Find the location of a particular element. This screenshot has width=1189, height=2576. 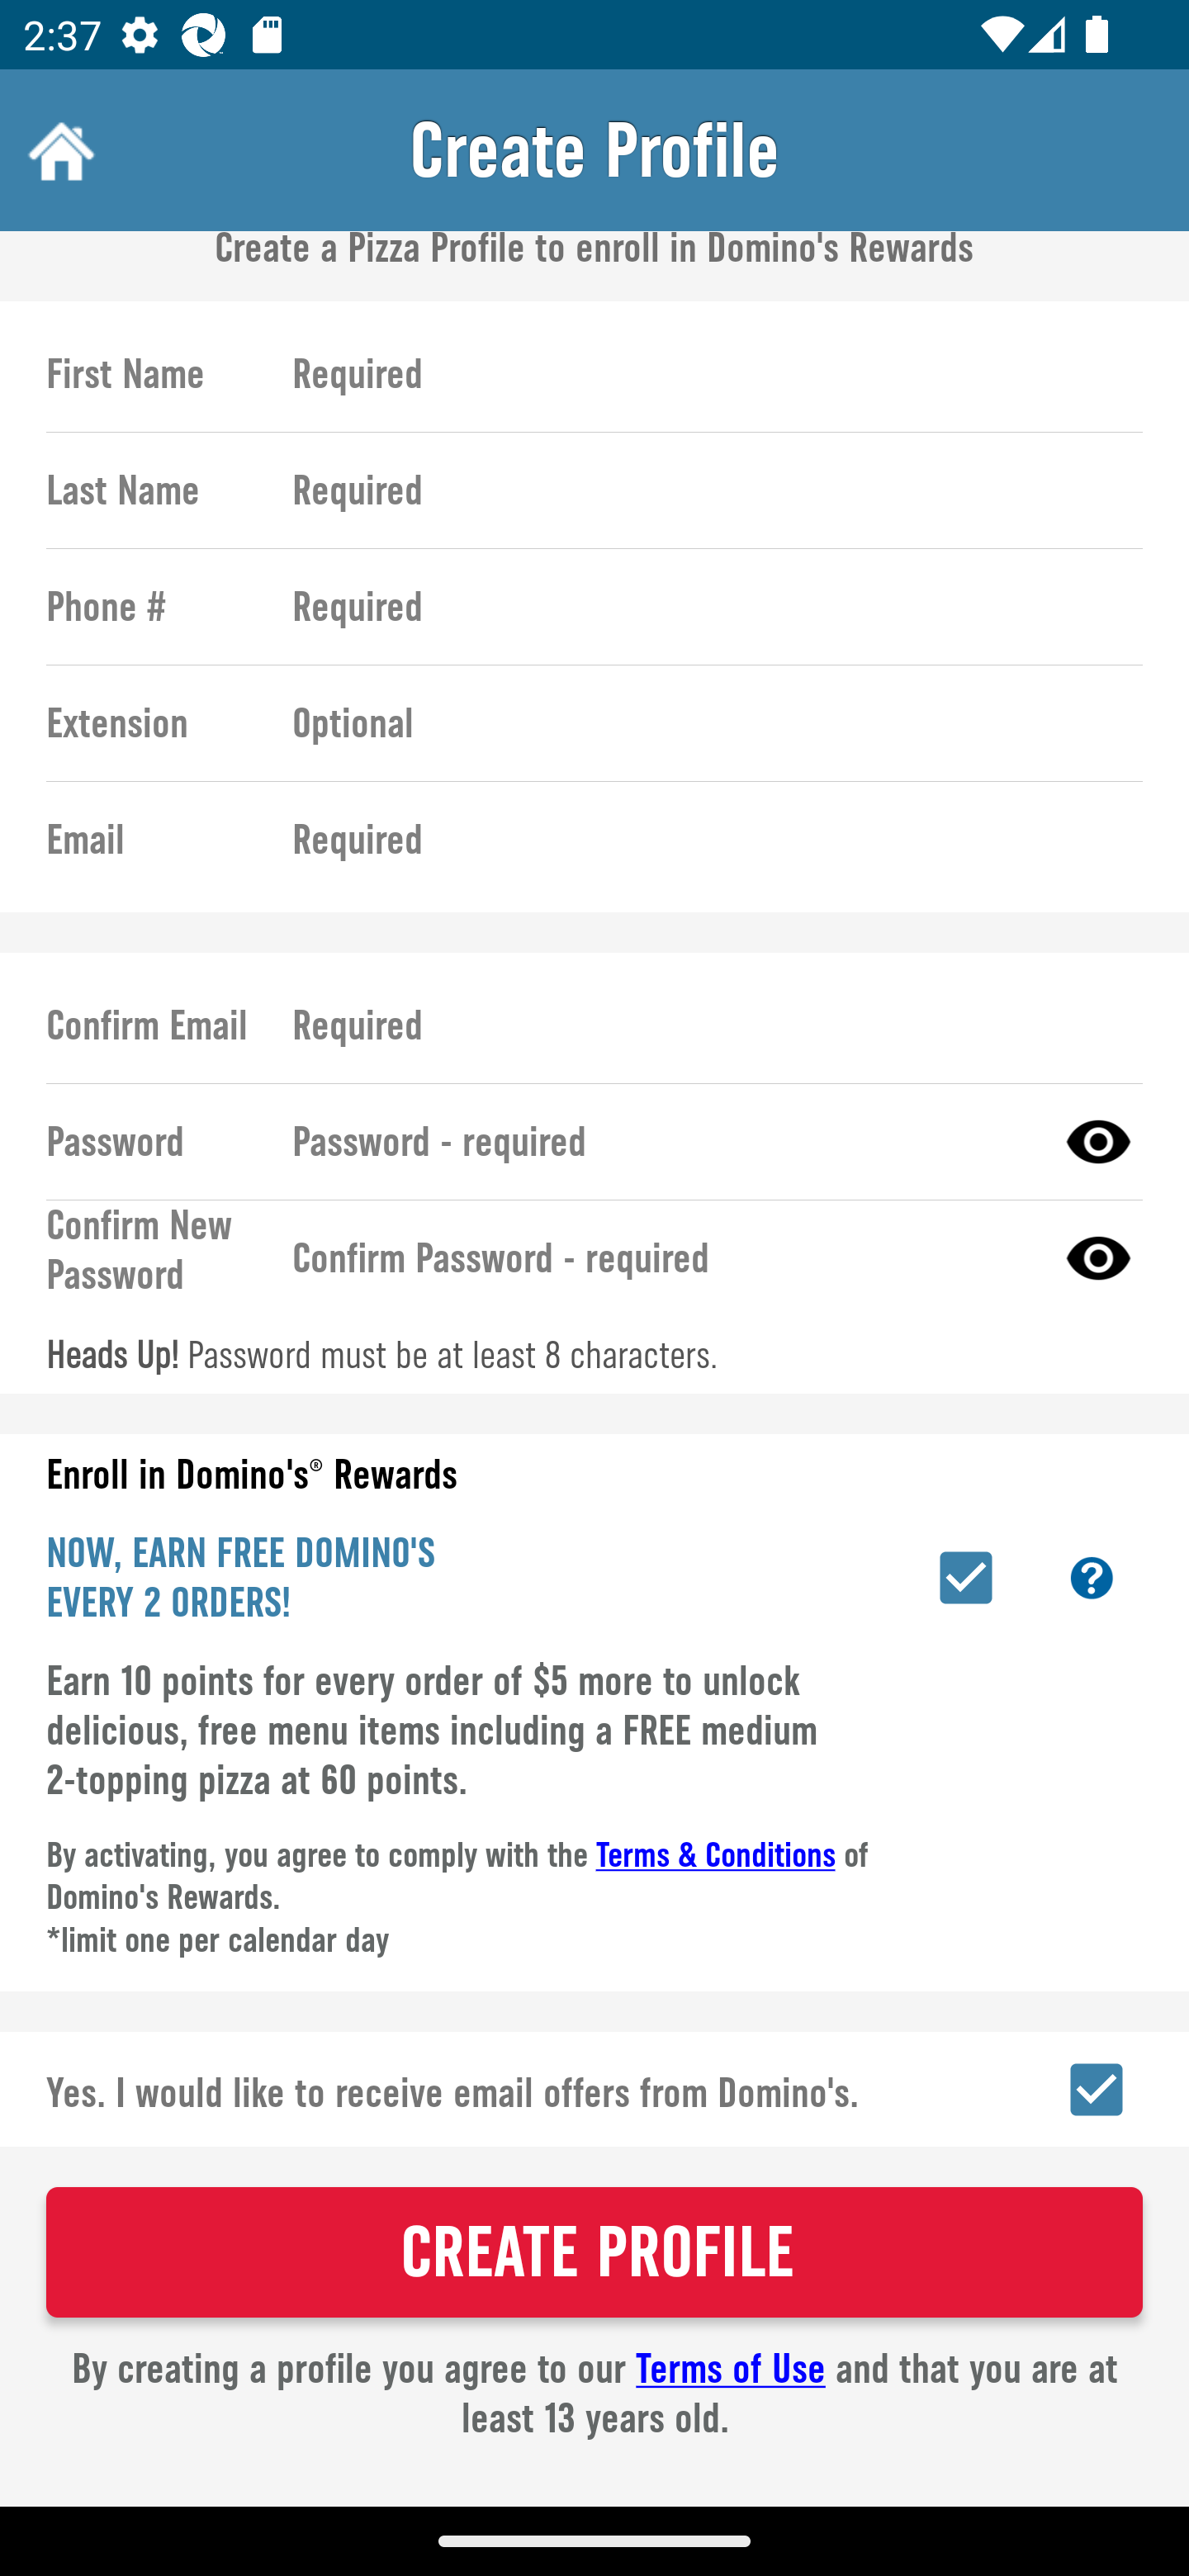

Required Email is required. 
 is located at coordinates (703, 839).